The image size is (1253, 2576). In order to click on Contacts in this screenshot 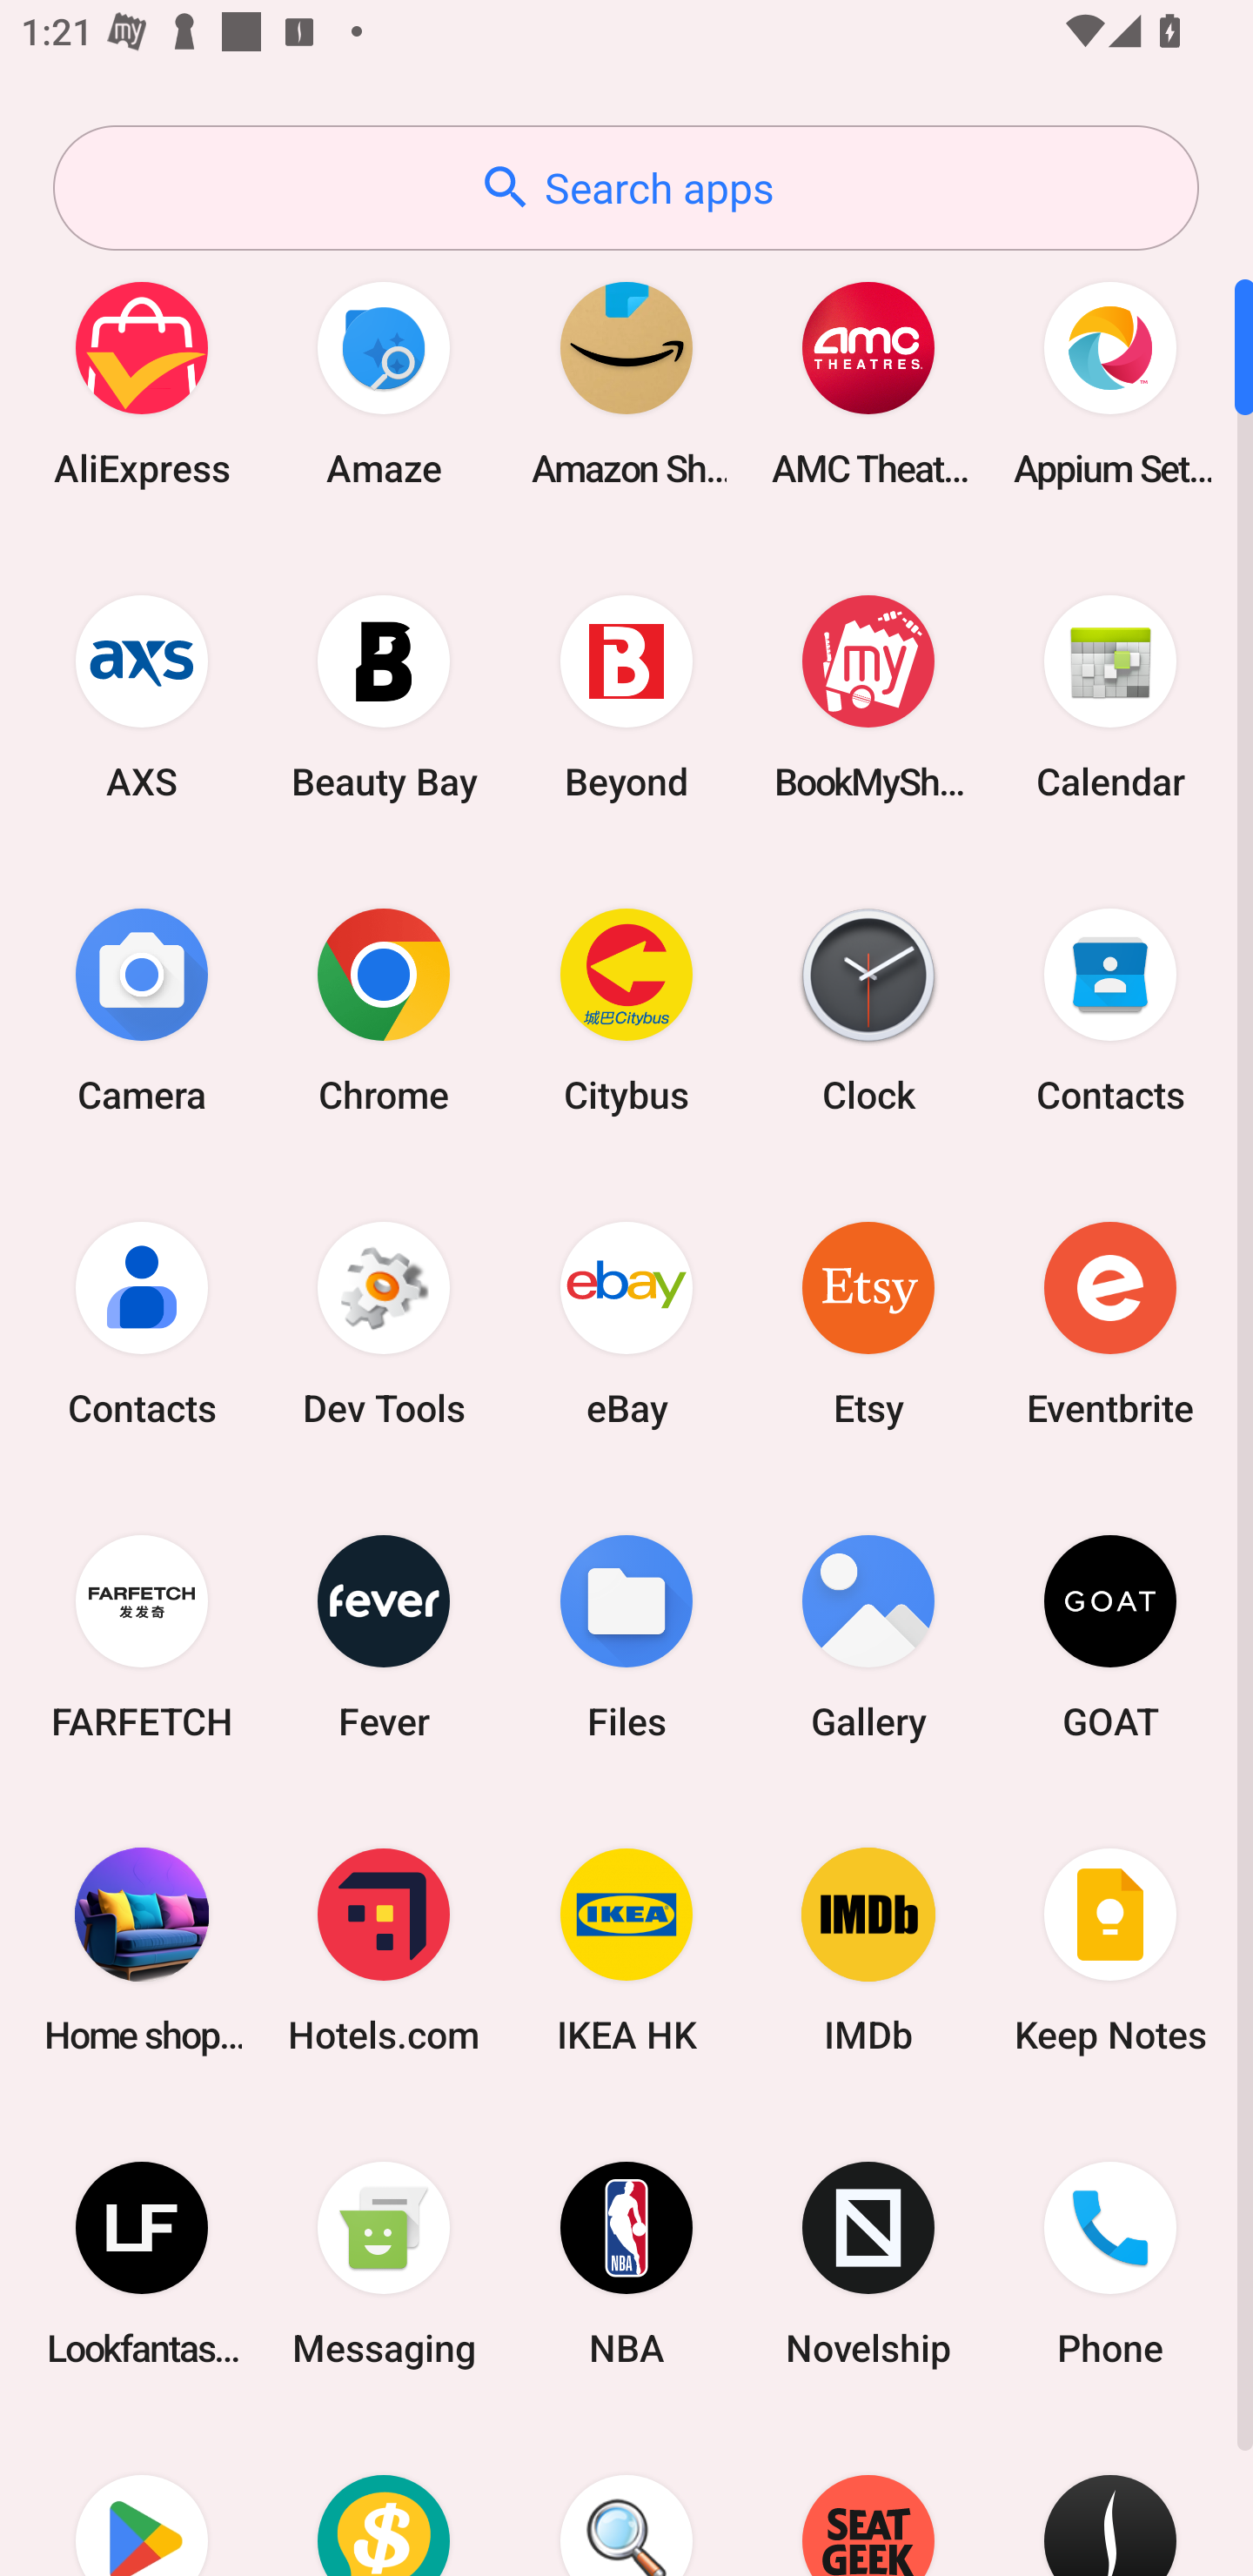, I will do `click(1110, 1010)`.